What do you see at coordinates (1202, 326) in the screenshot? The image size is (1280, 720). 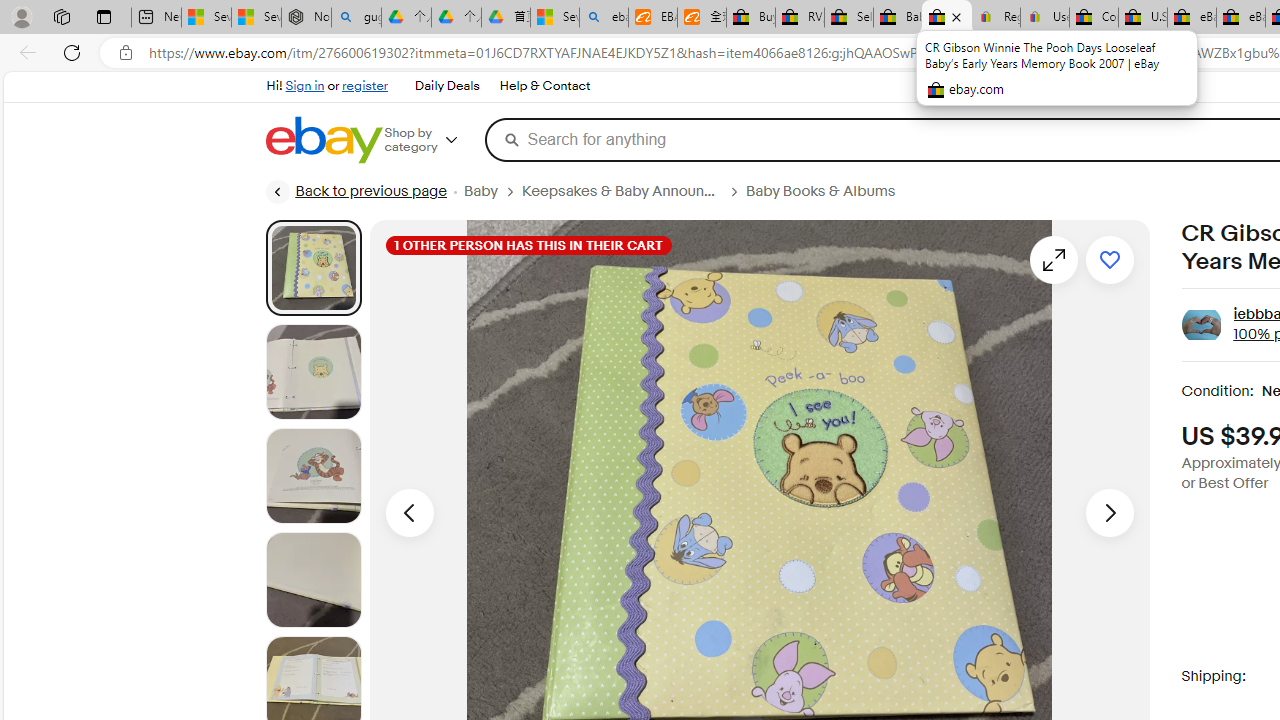 I see `Class: ux-action` at bounding box center [1202, 326].